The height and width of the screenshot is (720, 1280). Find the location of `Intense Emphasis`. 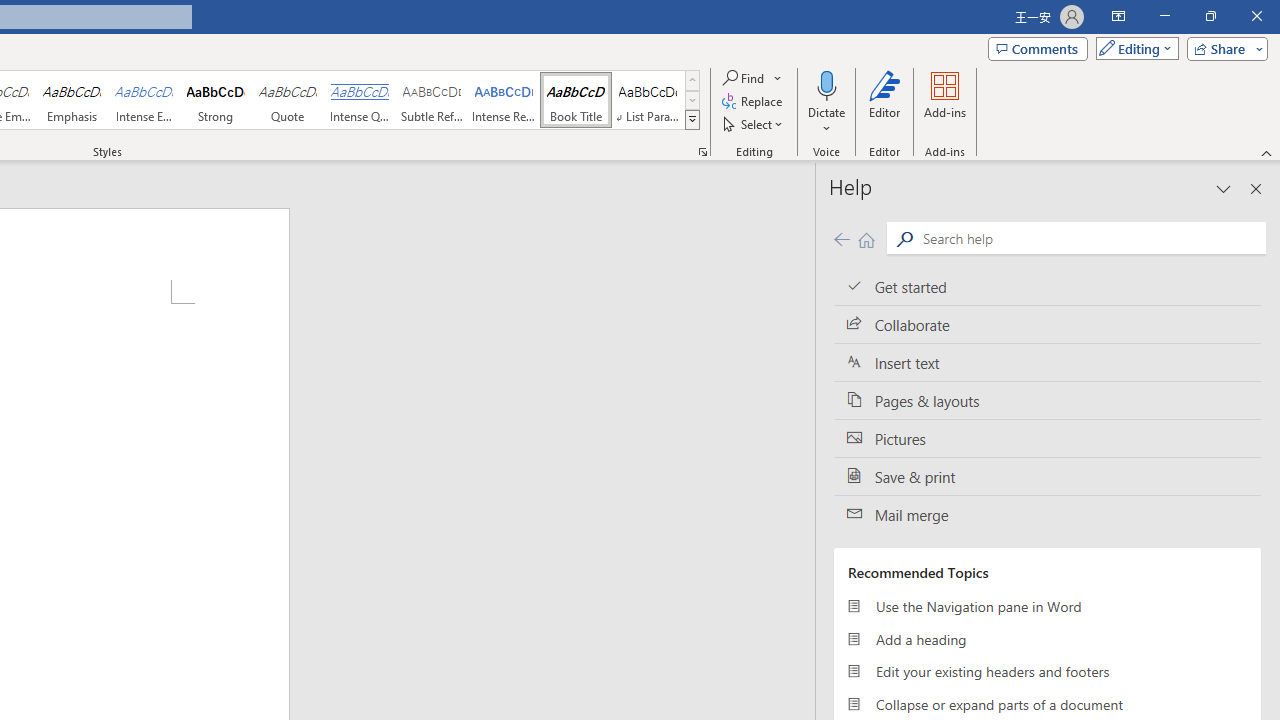

Intense Emphasis is located at coordinates (144, 100).